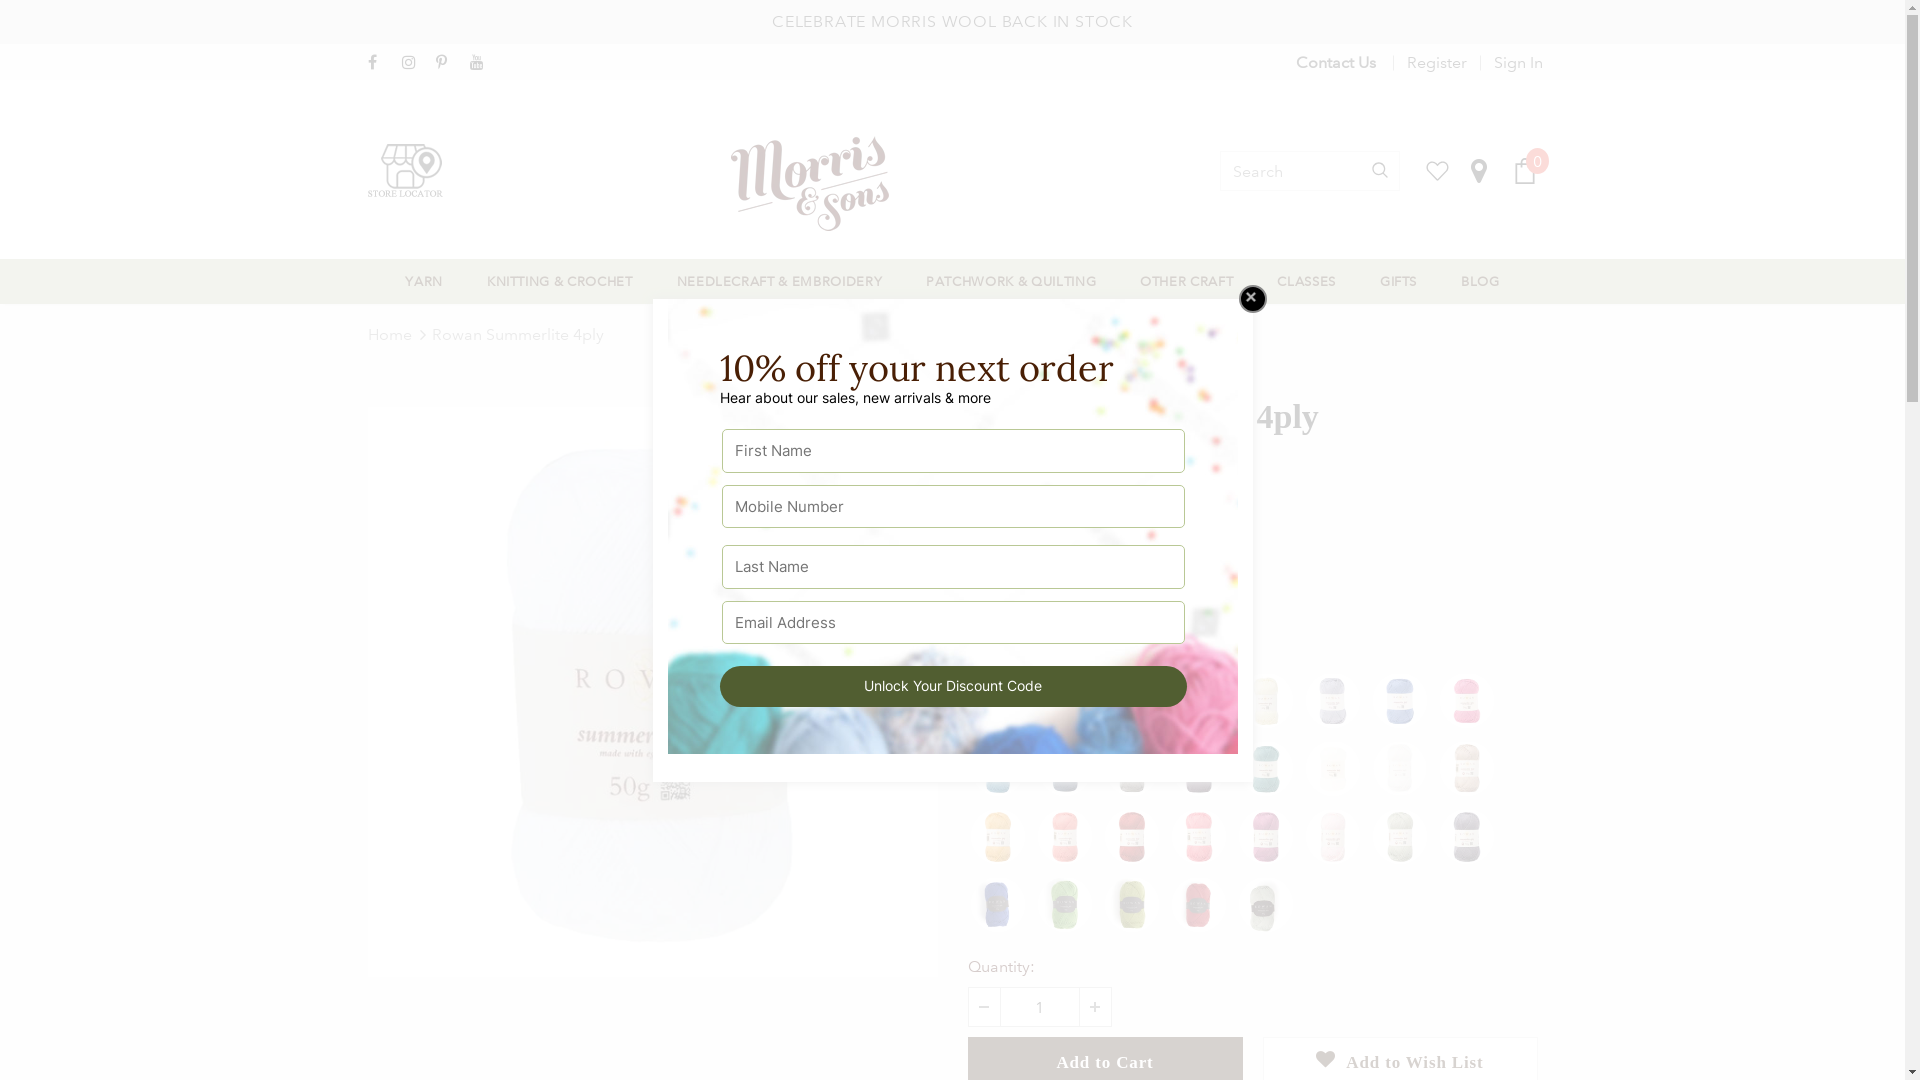  Describe the element at coordinates (390, 335) in the screenshot. I see `Home` at that location.